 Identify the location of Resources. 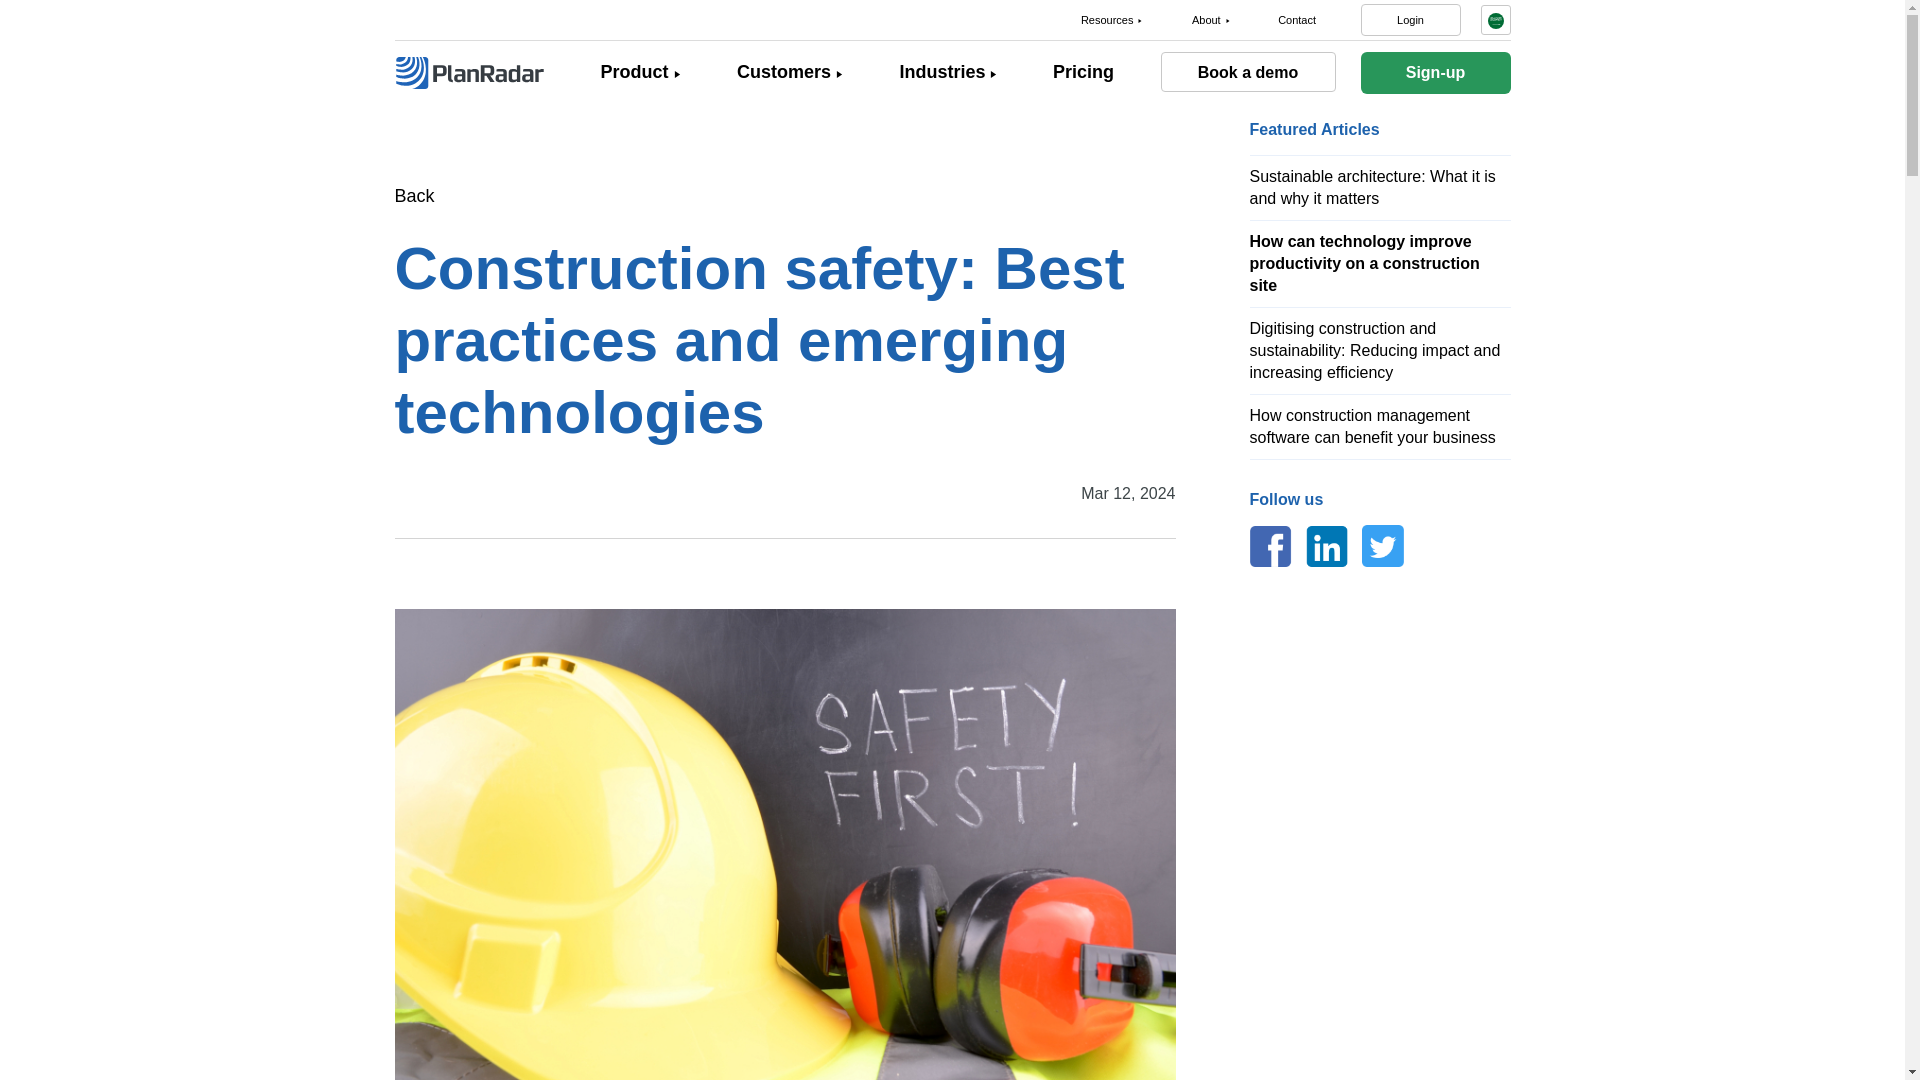
(1107, 20).